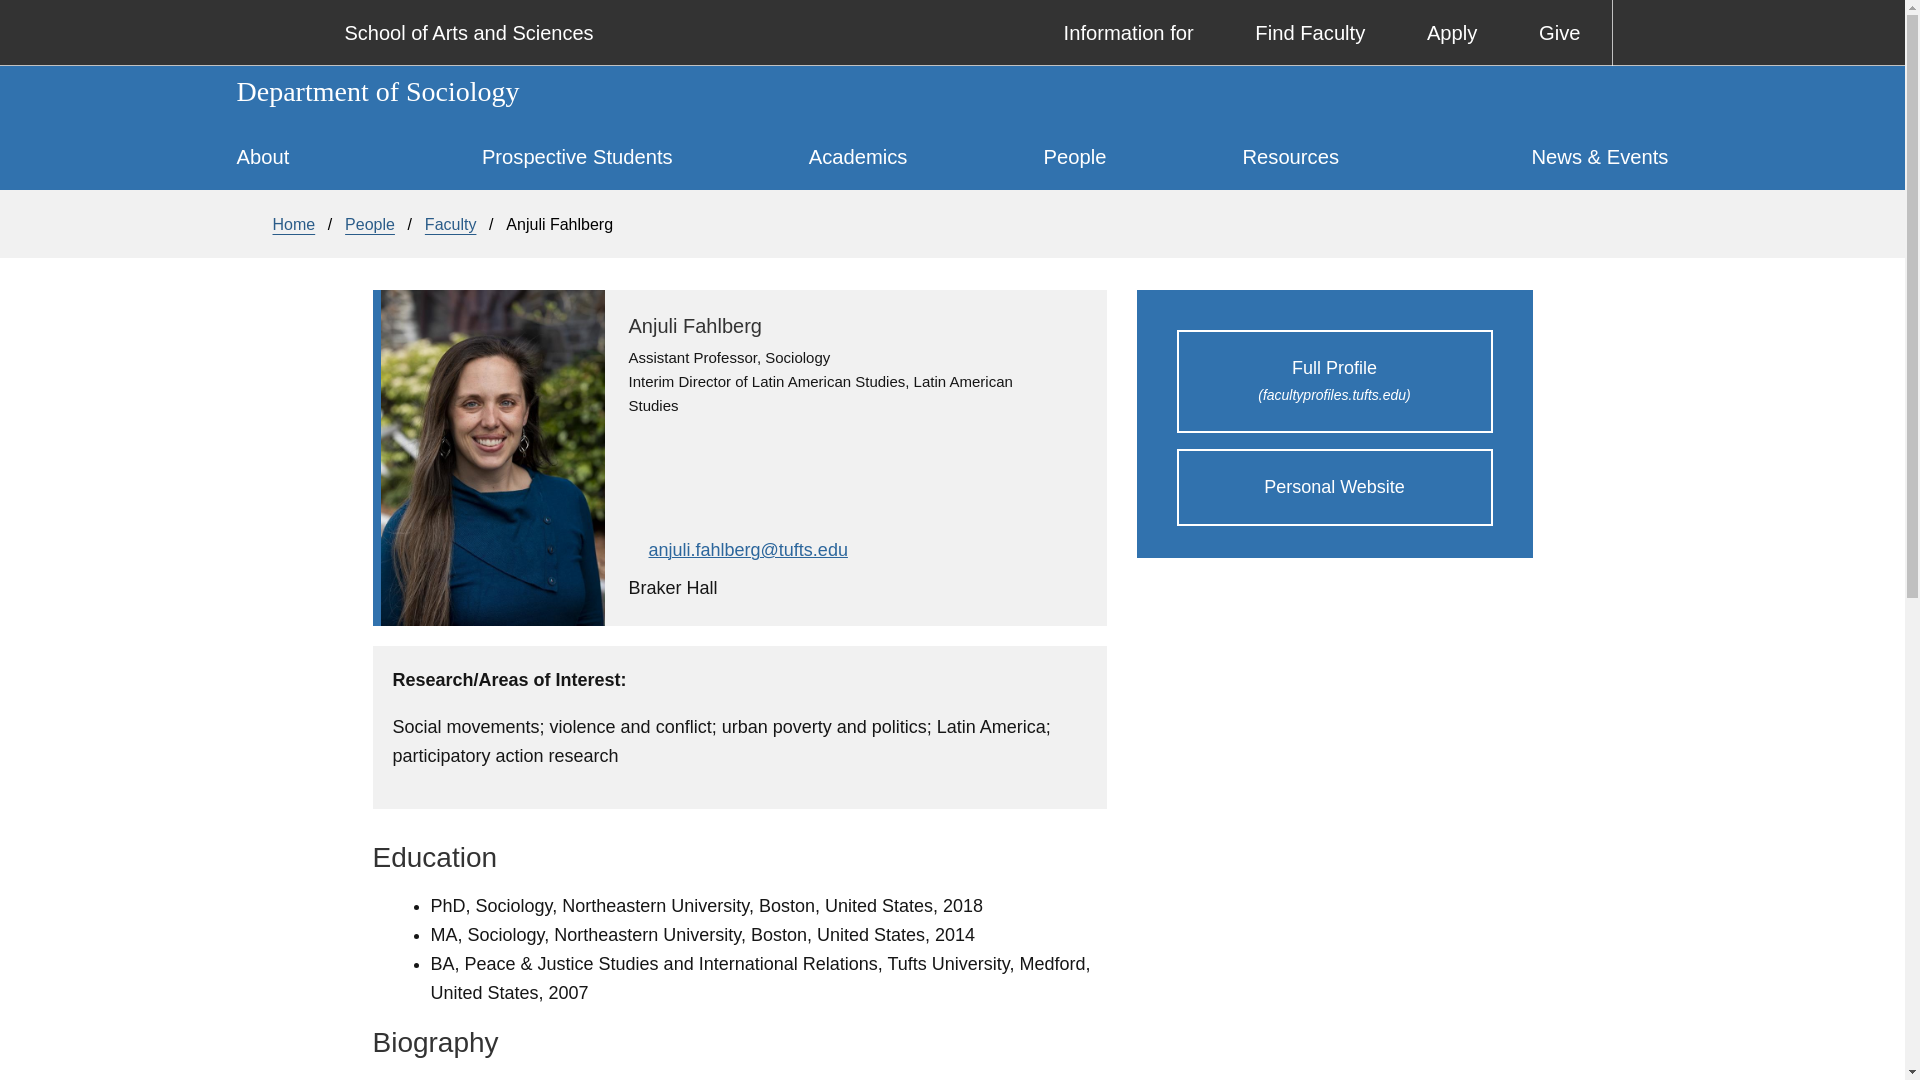 This screenshot has width=1920, height=1080. What do you see at coordinates (578, 158) in the screenshot?
I see `Prospective Students` at bounding box center [578, 158].